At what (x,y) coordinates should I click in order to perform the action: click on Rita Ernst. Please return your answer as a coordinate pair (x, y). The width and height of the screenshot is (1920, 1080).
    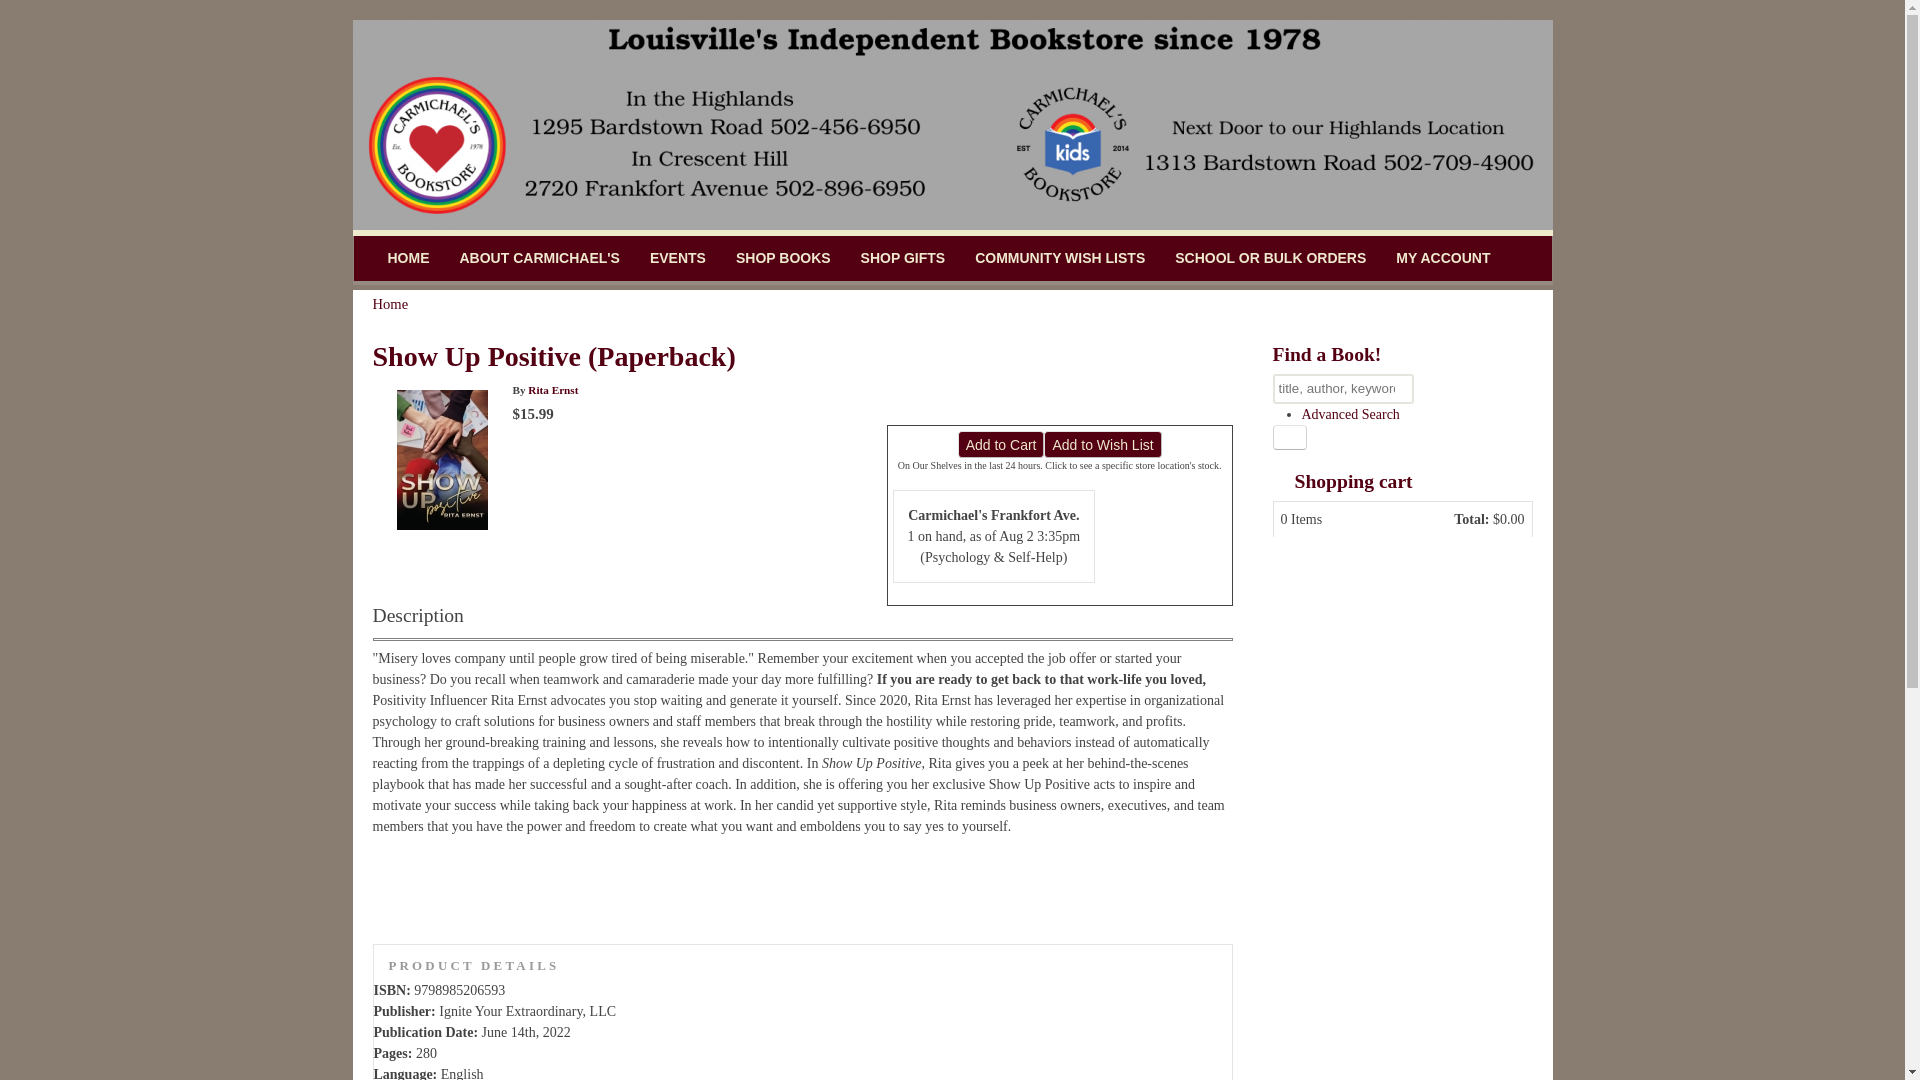
    Looking at the image, I should click on (552, 390).